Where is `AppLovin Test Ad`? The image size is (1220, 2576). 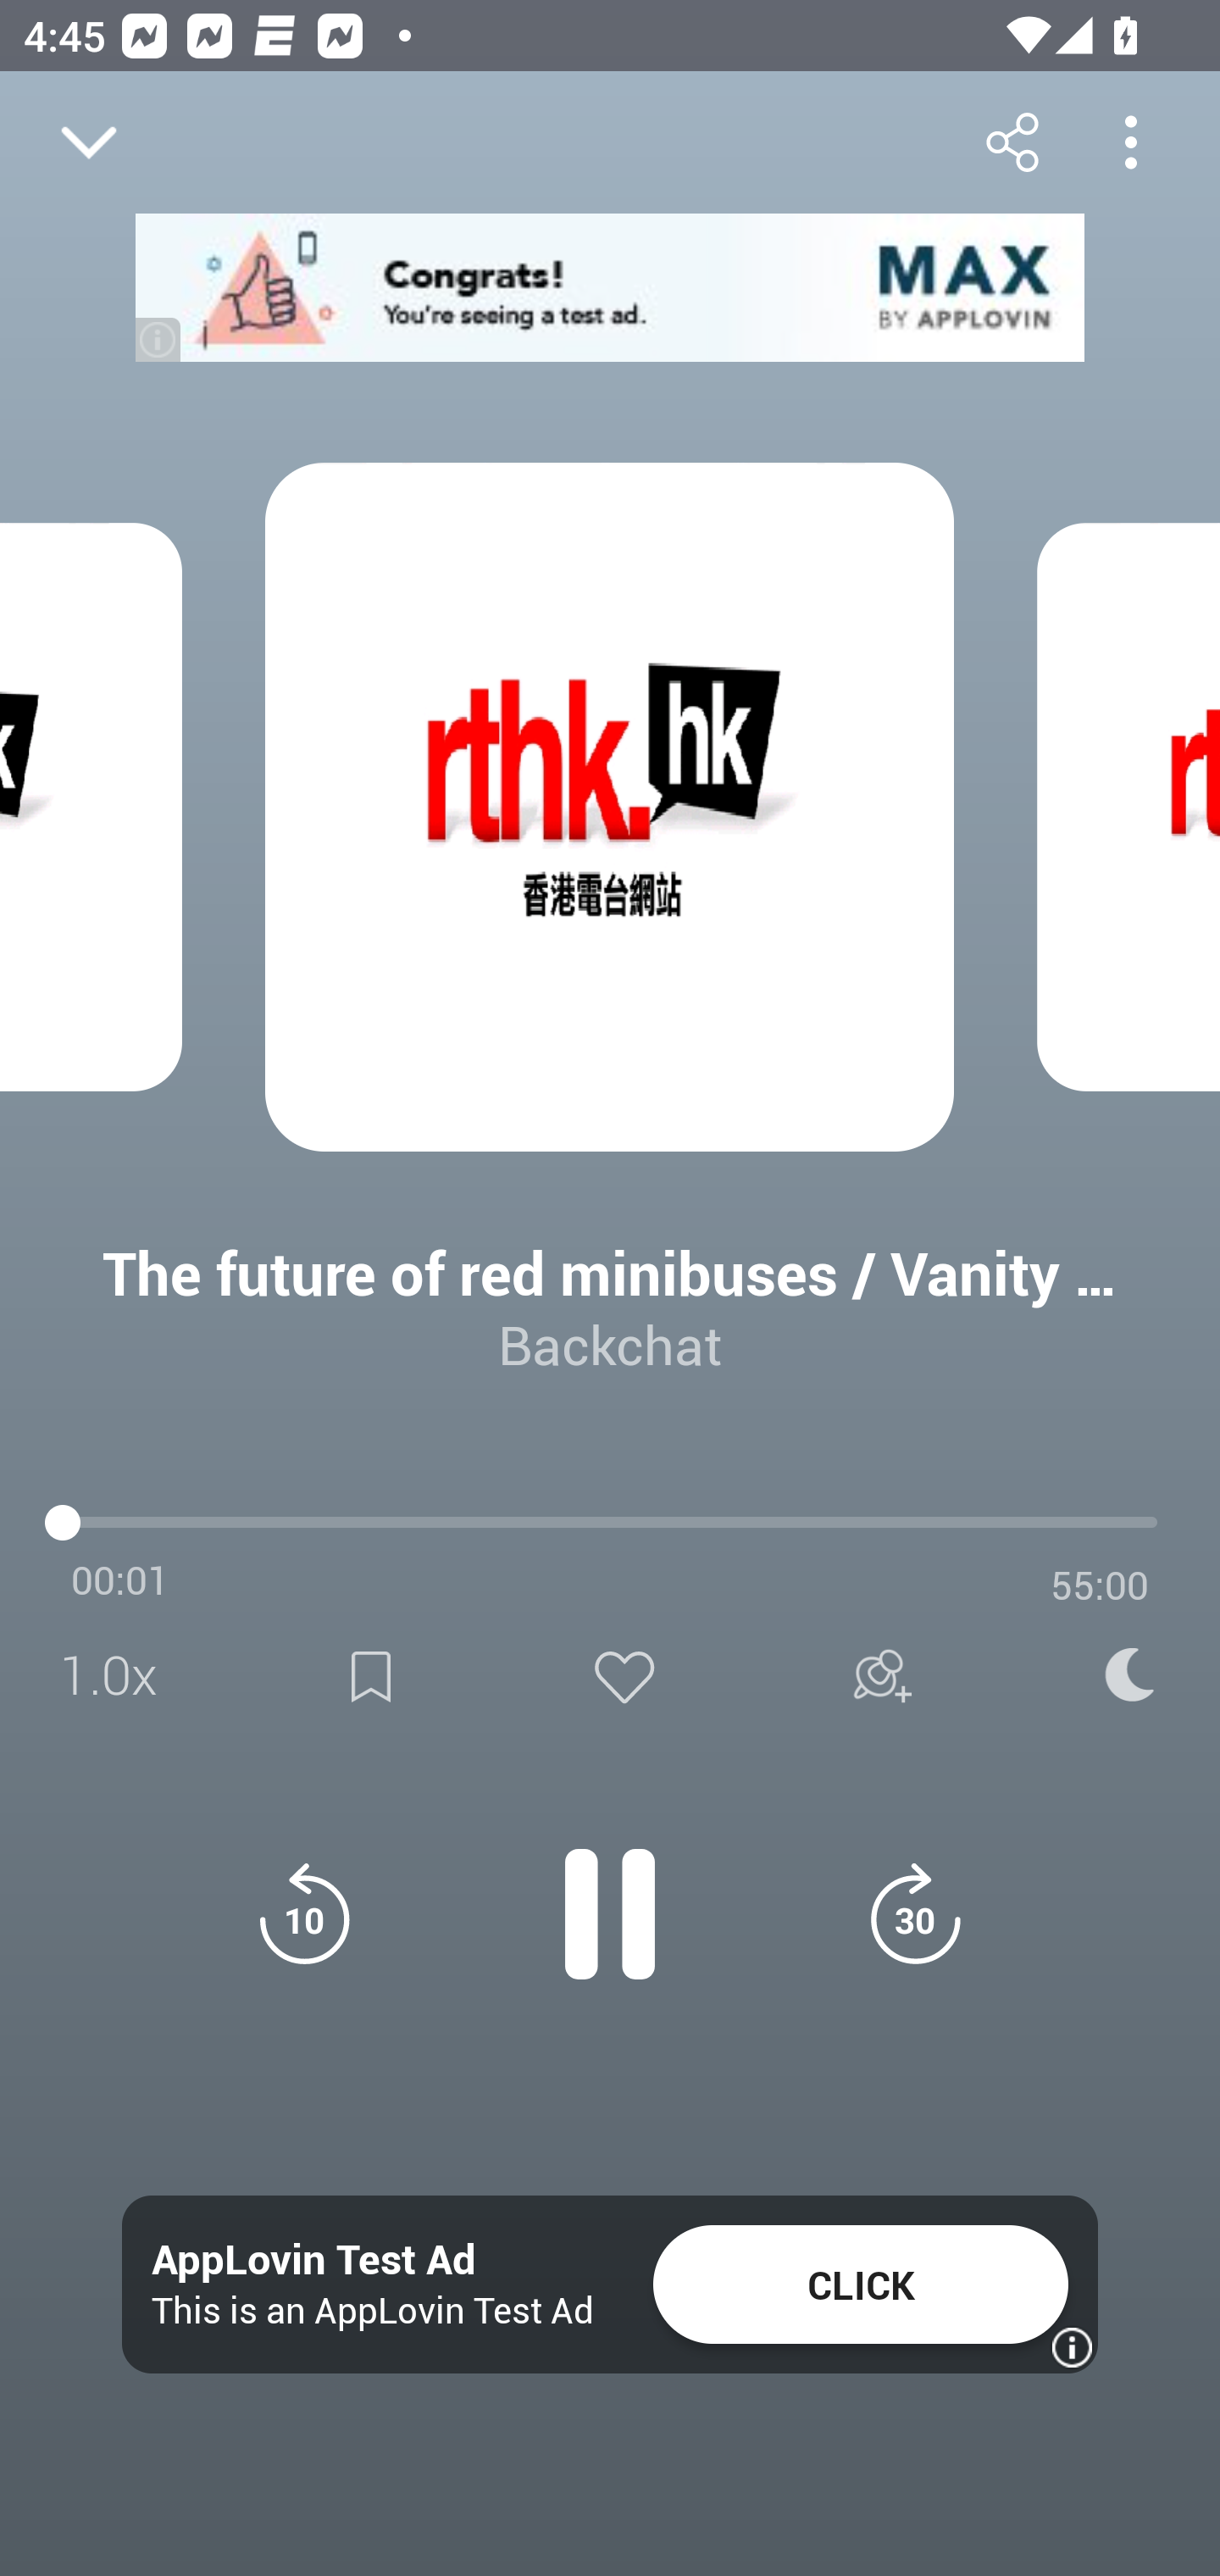 AppLovin Test Ad is located at coordinates (313, 2260).